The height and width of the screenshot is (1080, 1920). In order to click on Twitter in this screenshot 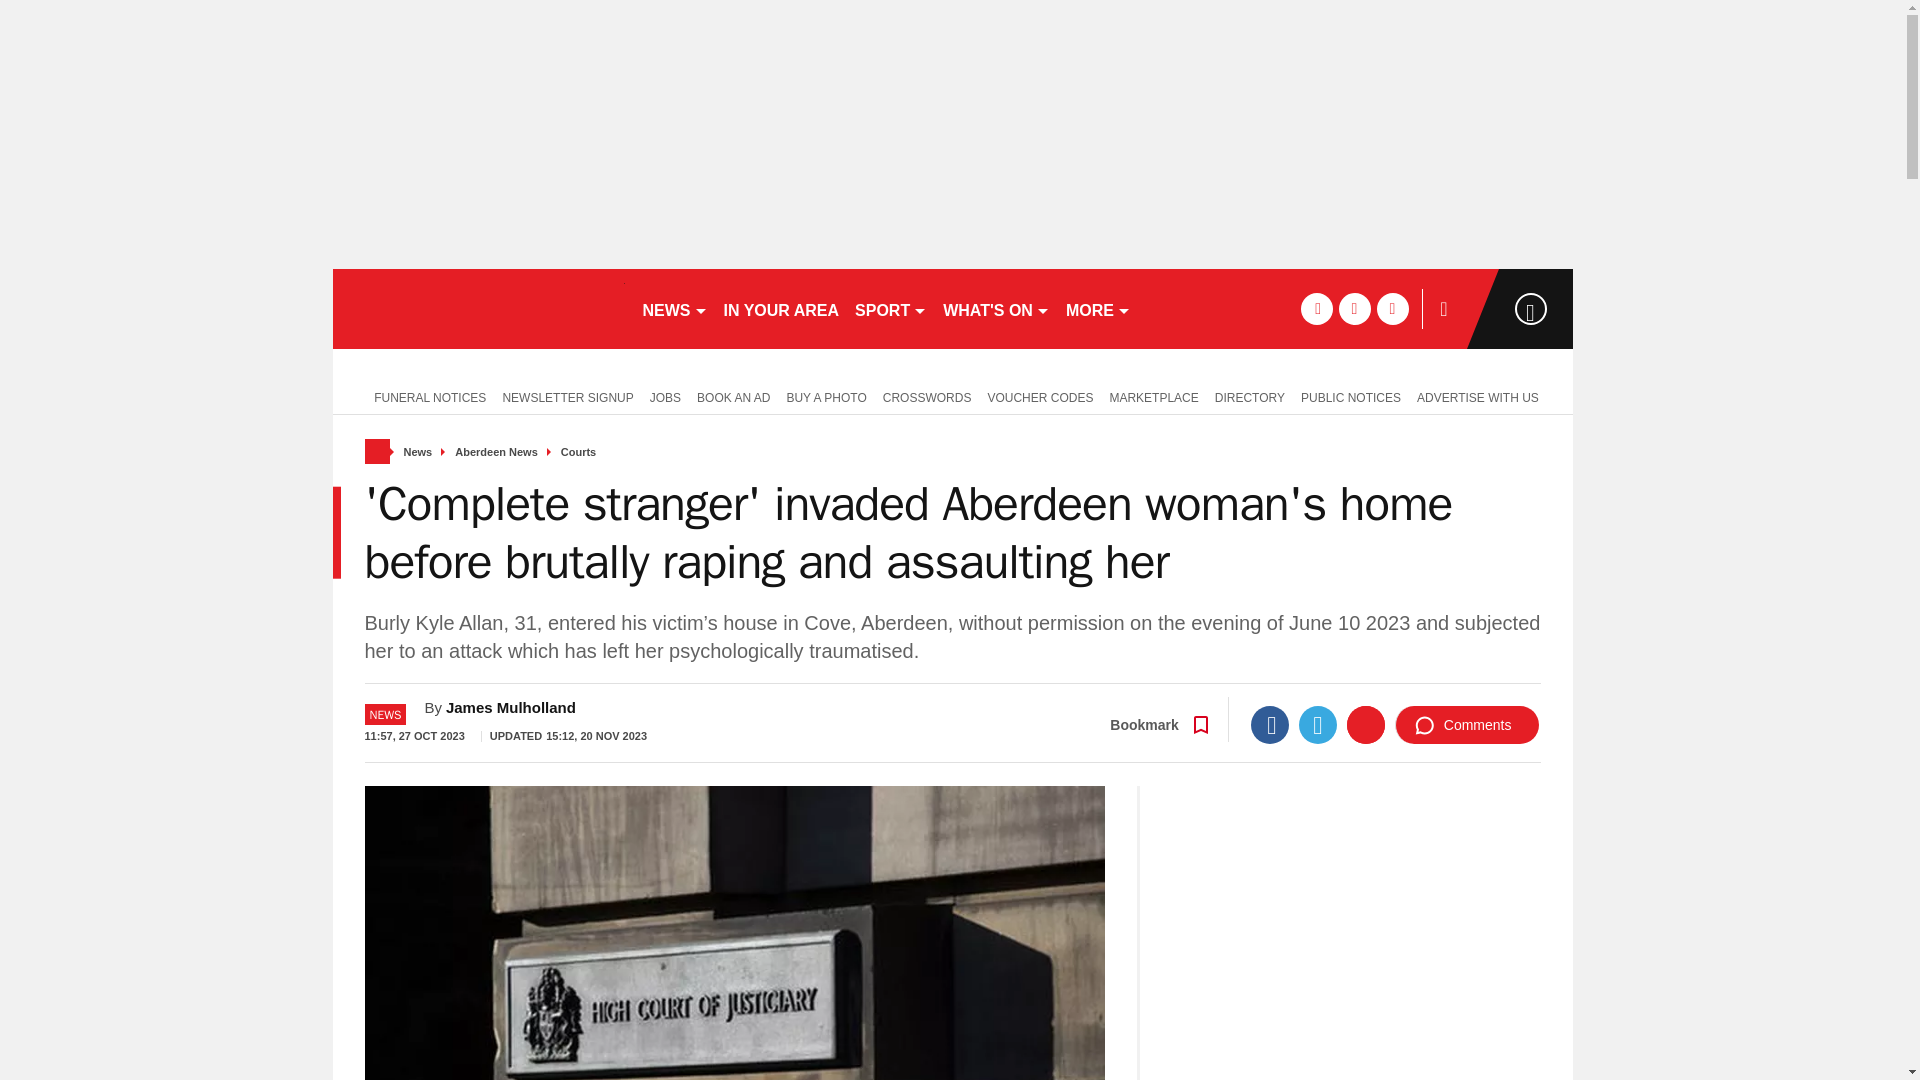, I will do `click(1318, 725)`.